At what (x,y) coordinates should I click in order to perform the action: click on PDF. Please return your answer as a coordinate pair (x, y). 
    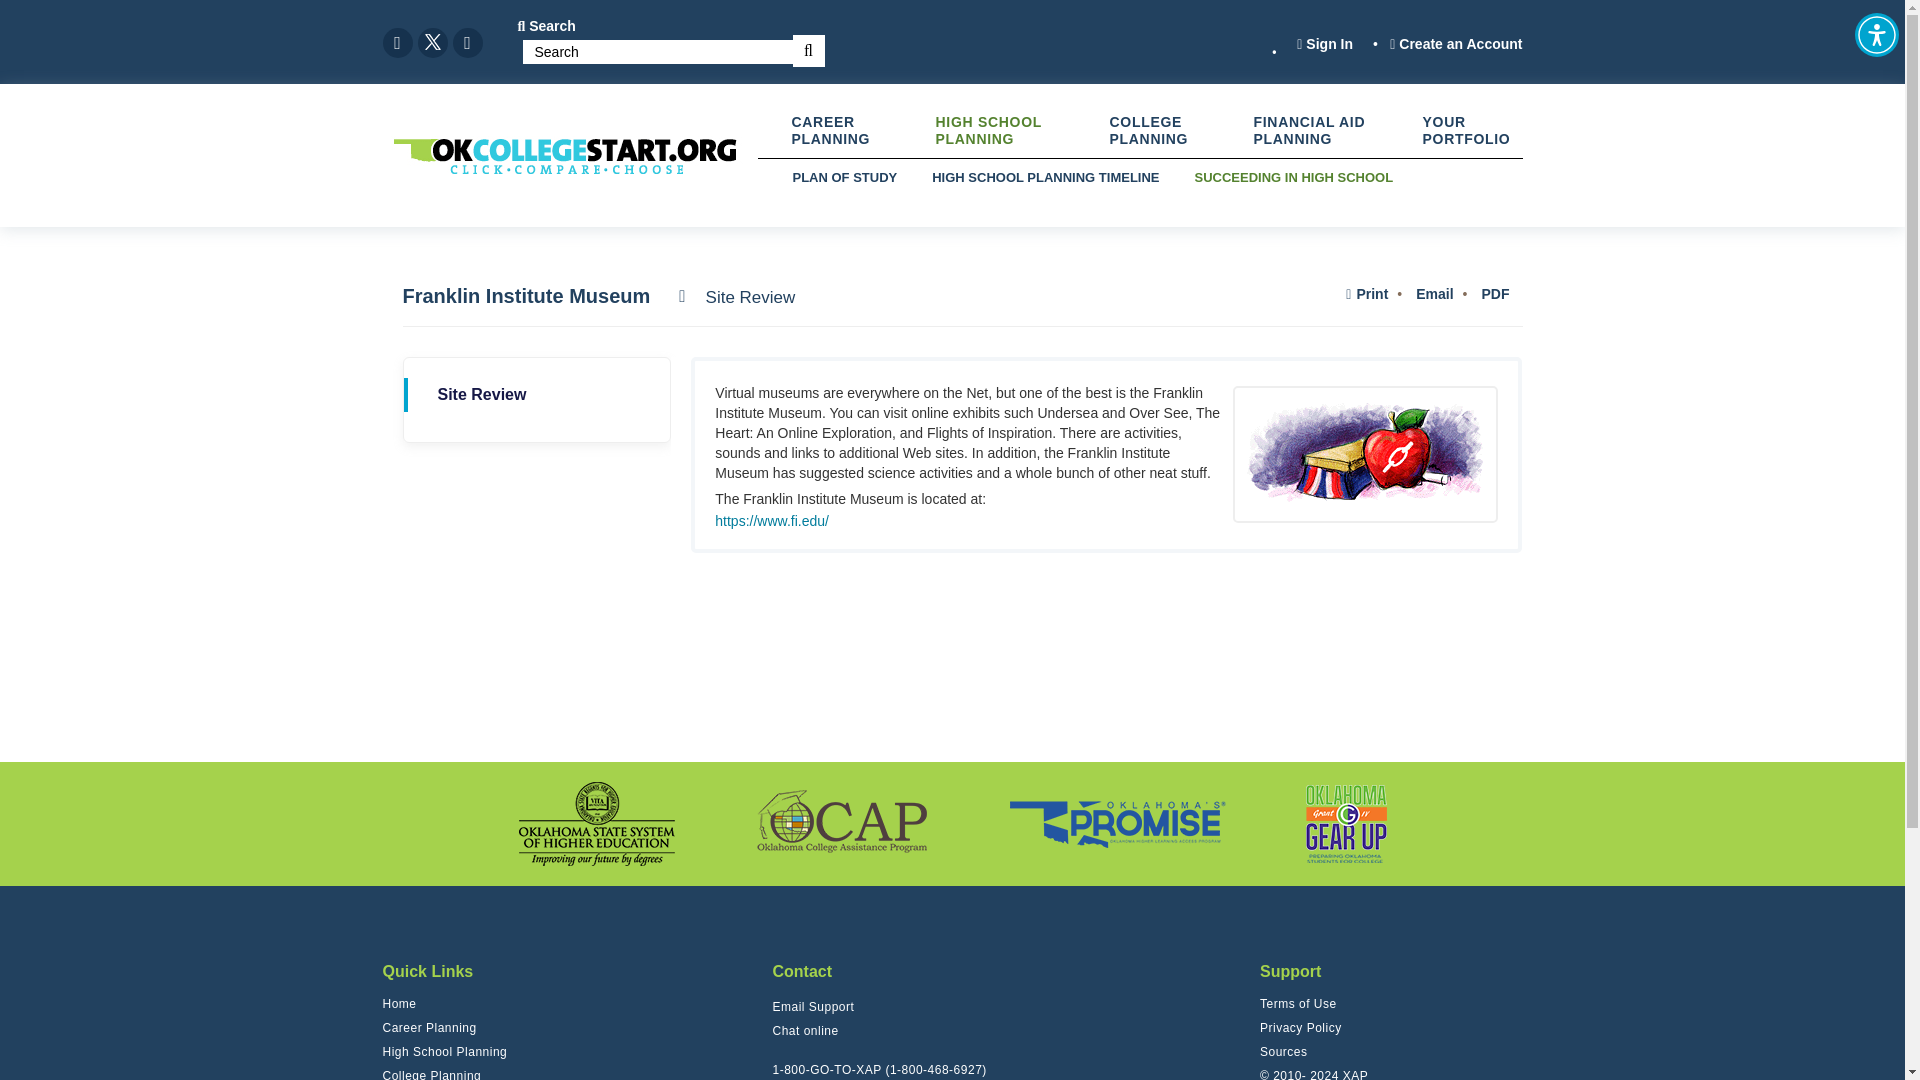
    Looking at the image, I should click on (1492, 294).